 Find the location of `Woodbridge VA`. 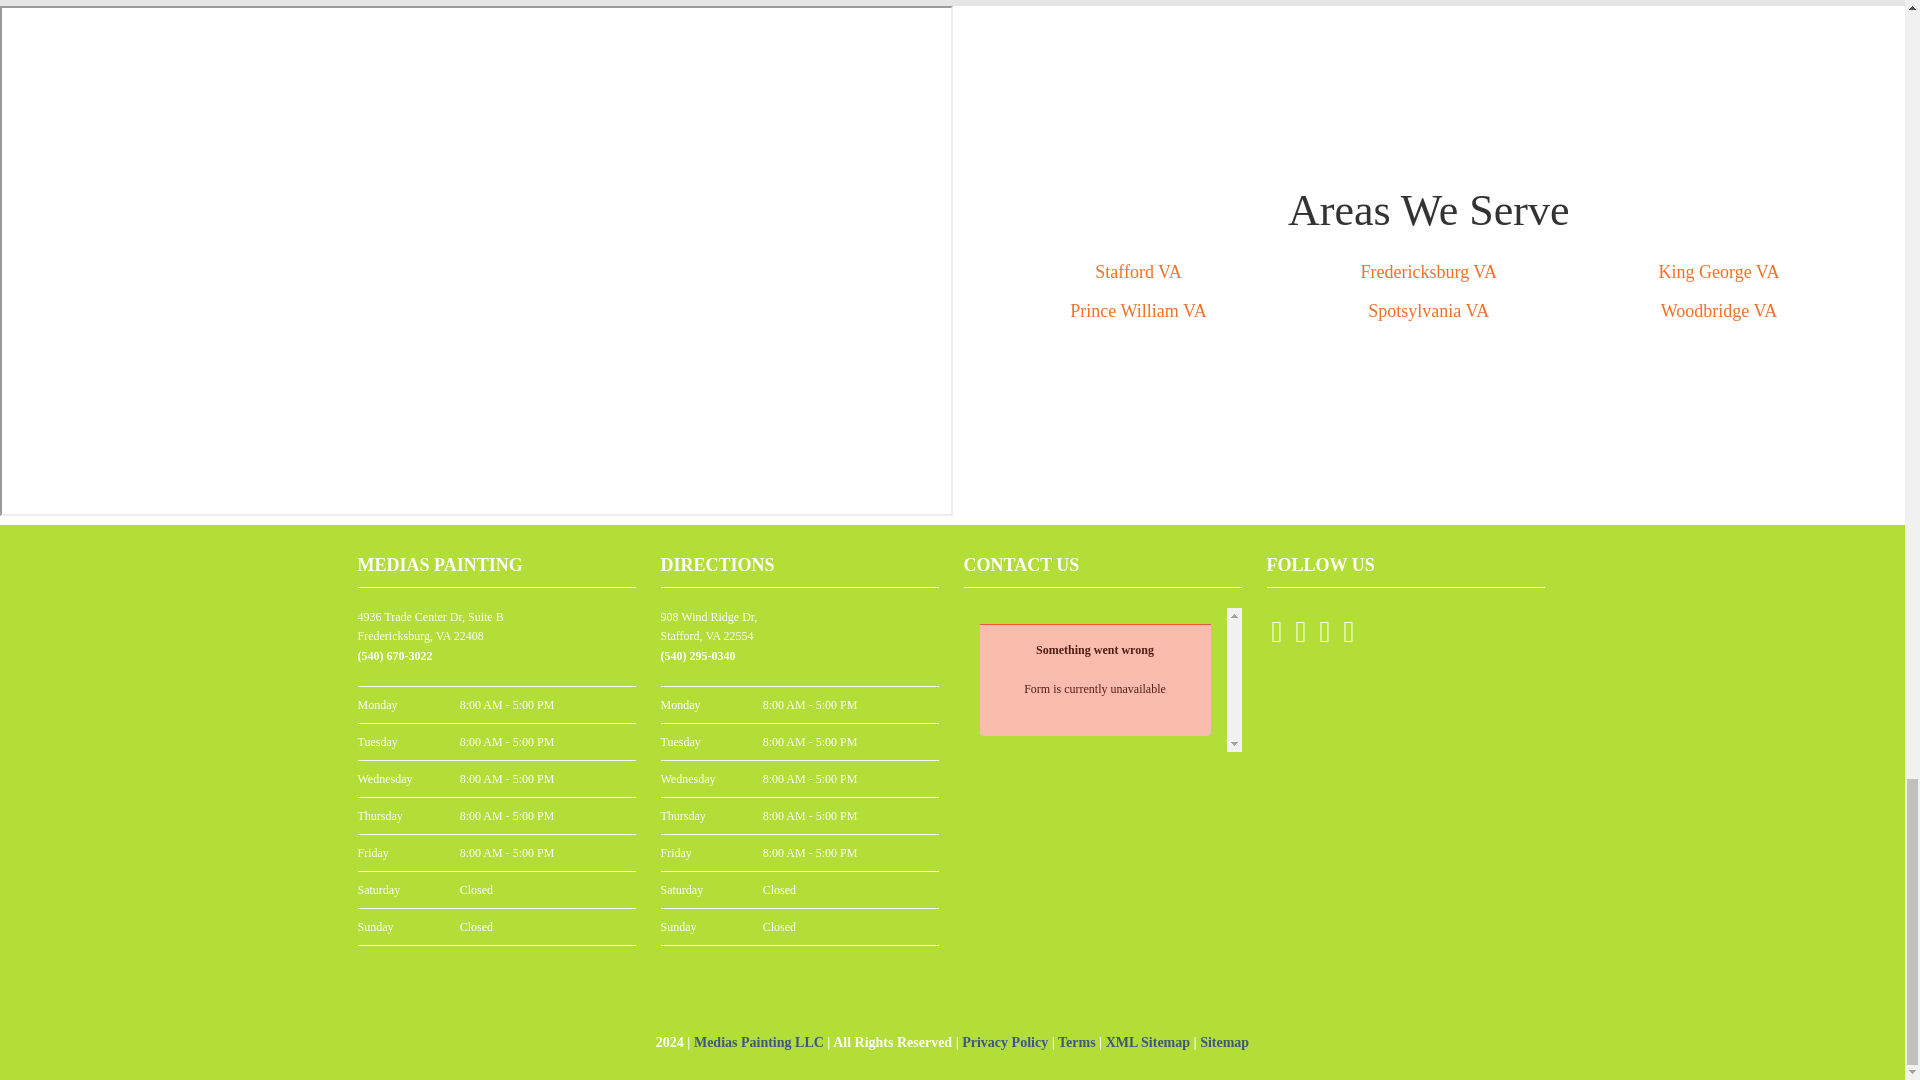

Woodbridge VA is located at coordinates (1718, 310).